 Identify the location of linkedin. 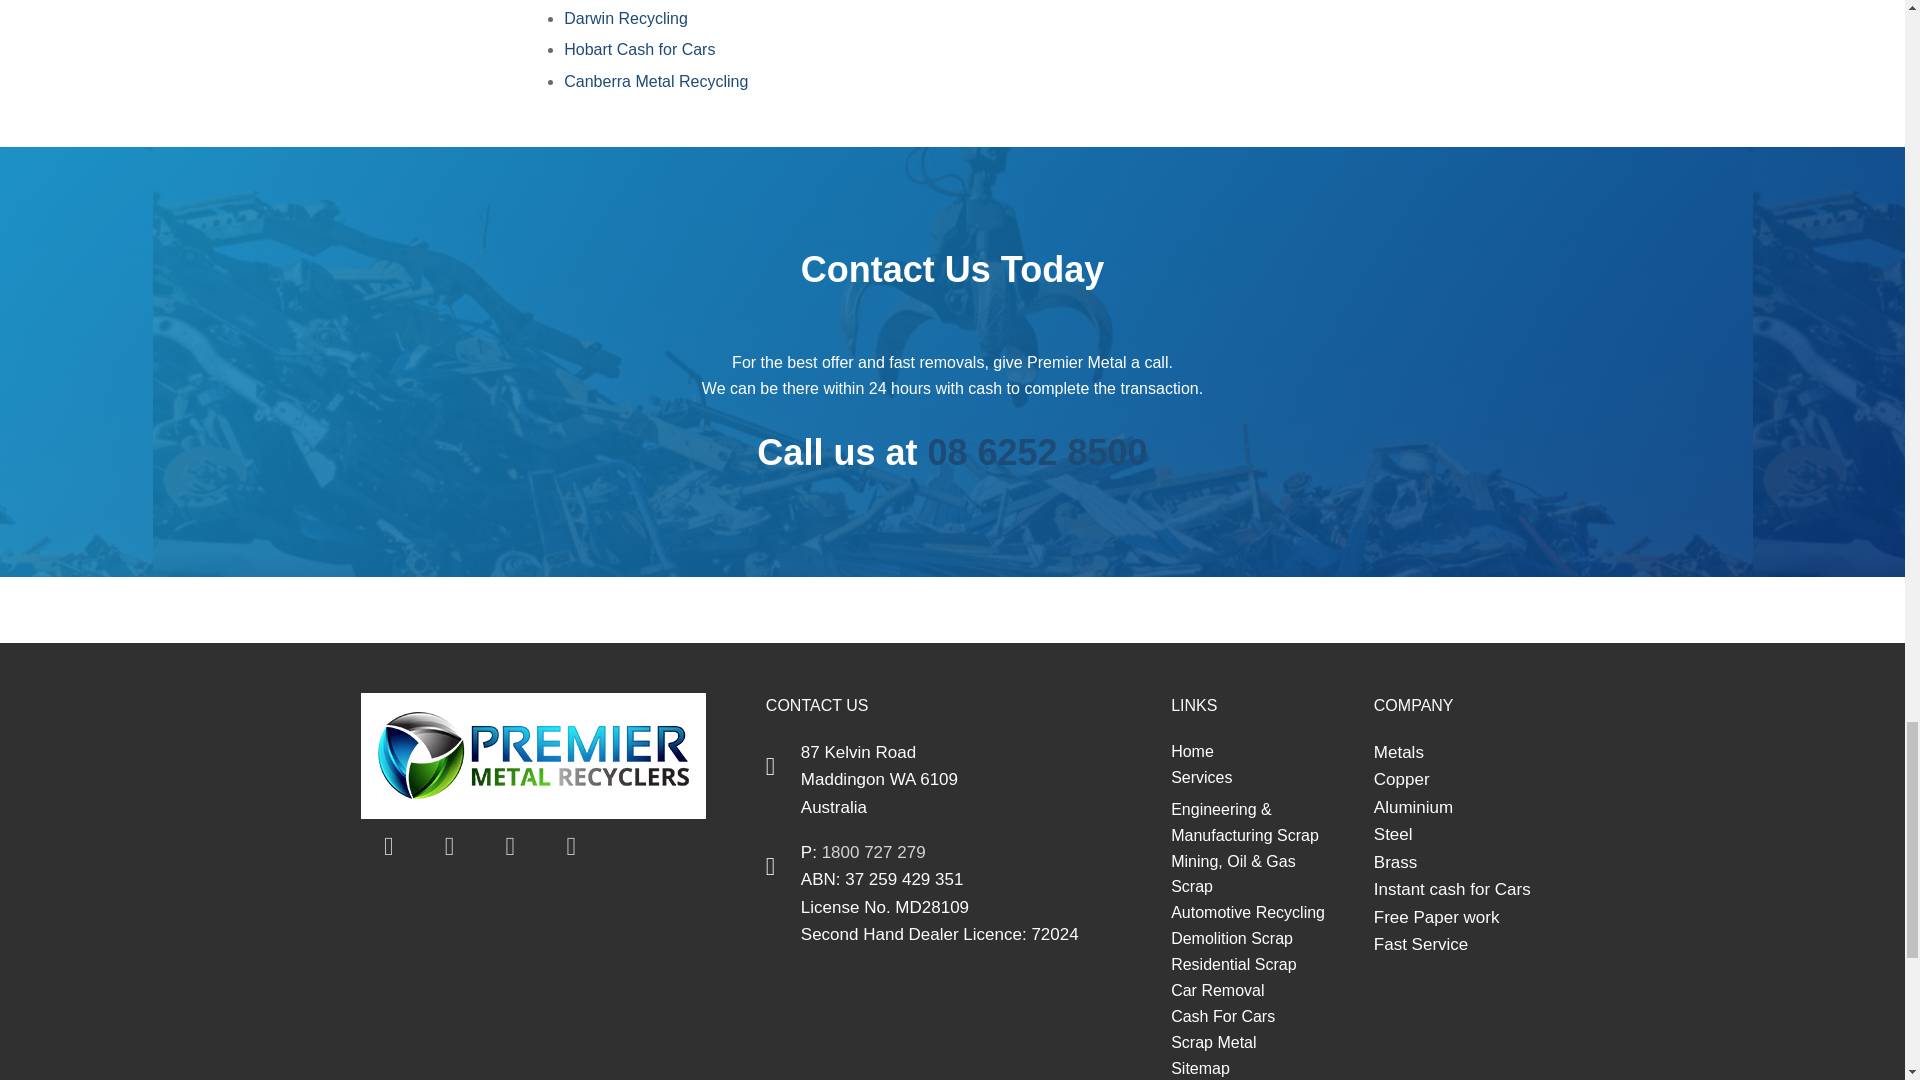
(510, 846).